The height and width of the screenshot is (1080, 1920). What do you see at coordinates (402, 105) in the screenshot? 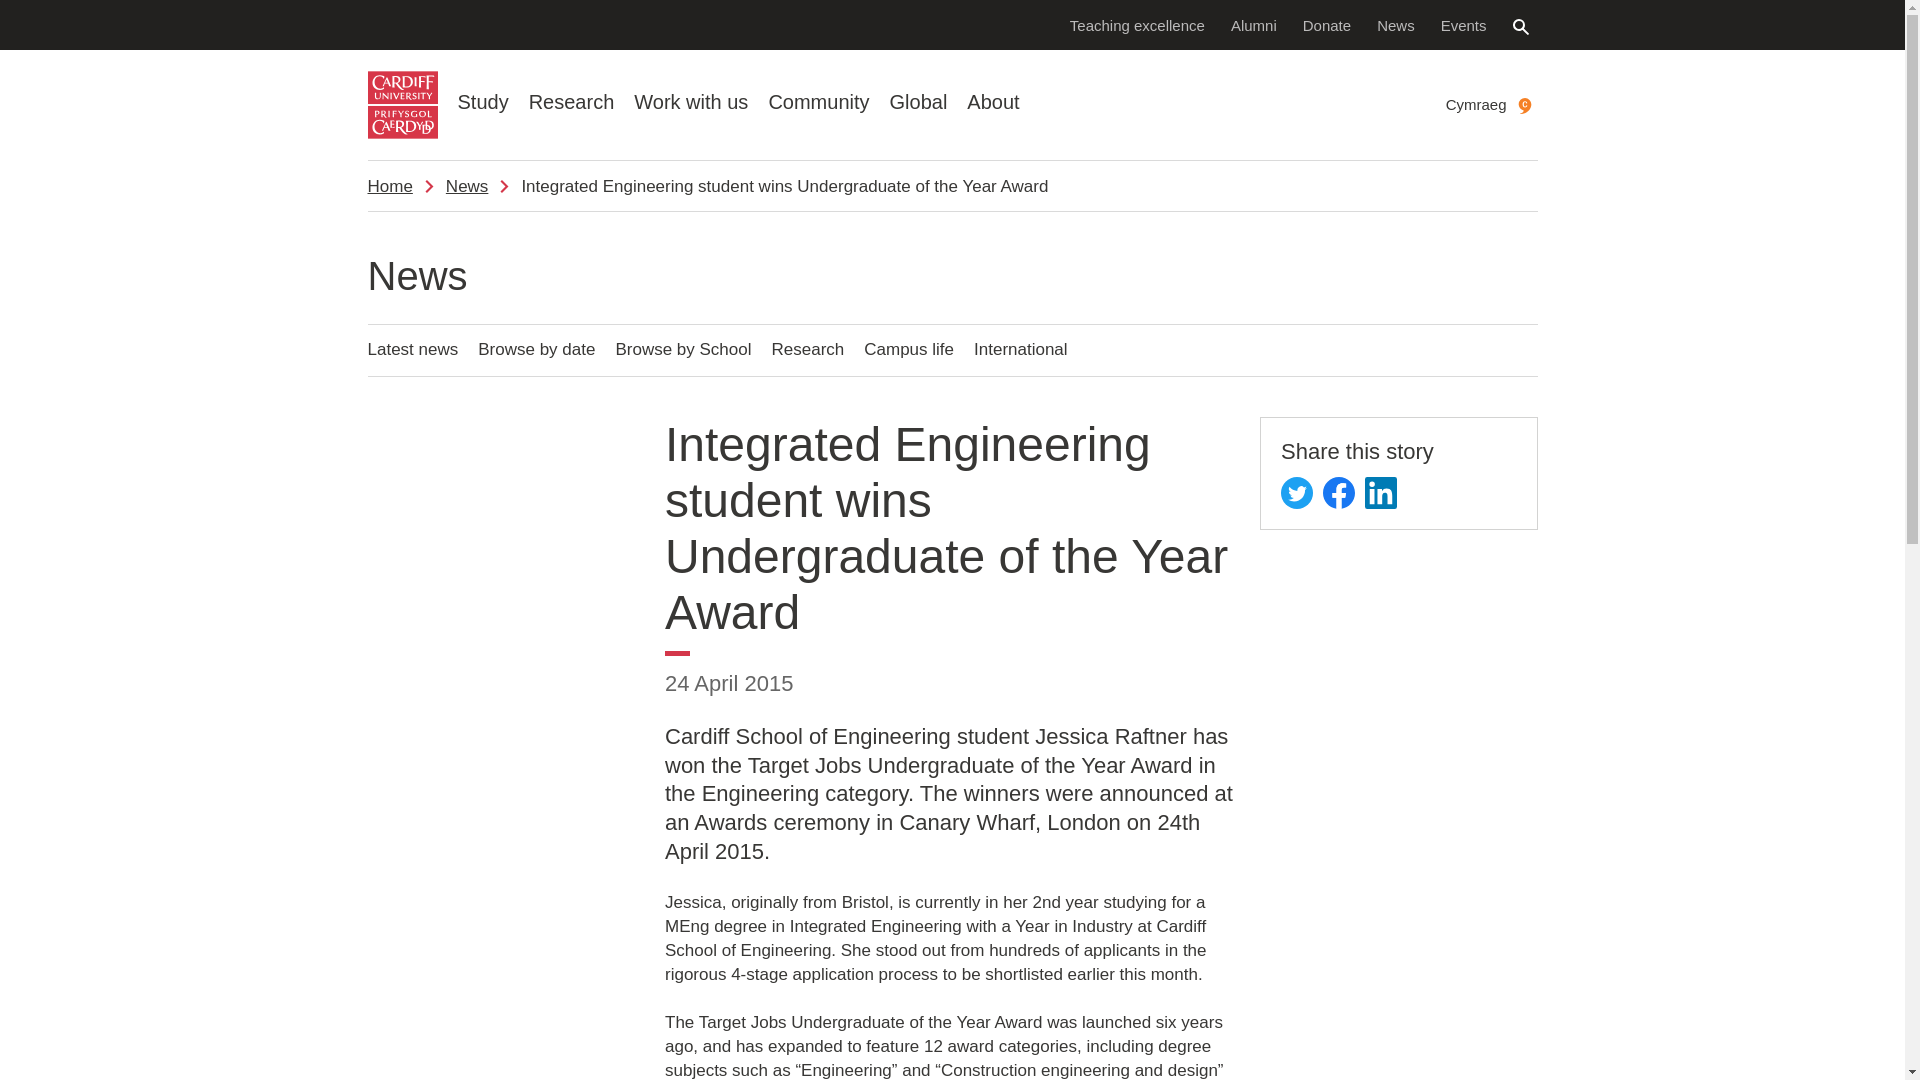
I see `Cardiff University logo` at bounding box center [402, 105].